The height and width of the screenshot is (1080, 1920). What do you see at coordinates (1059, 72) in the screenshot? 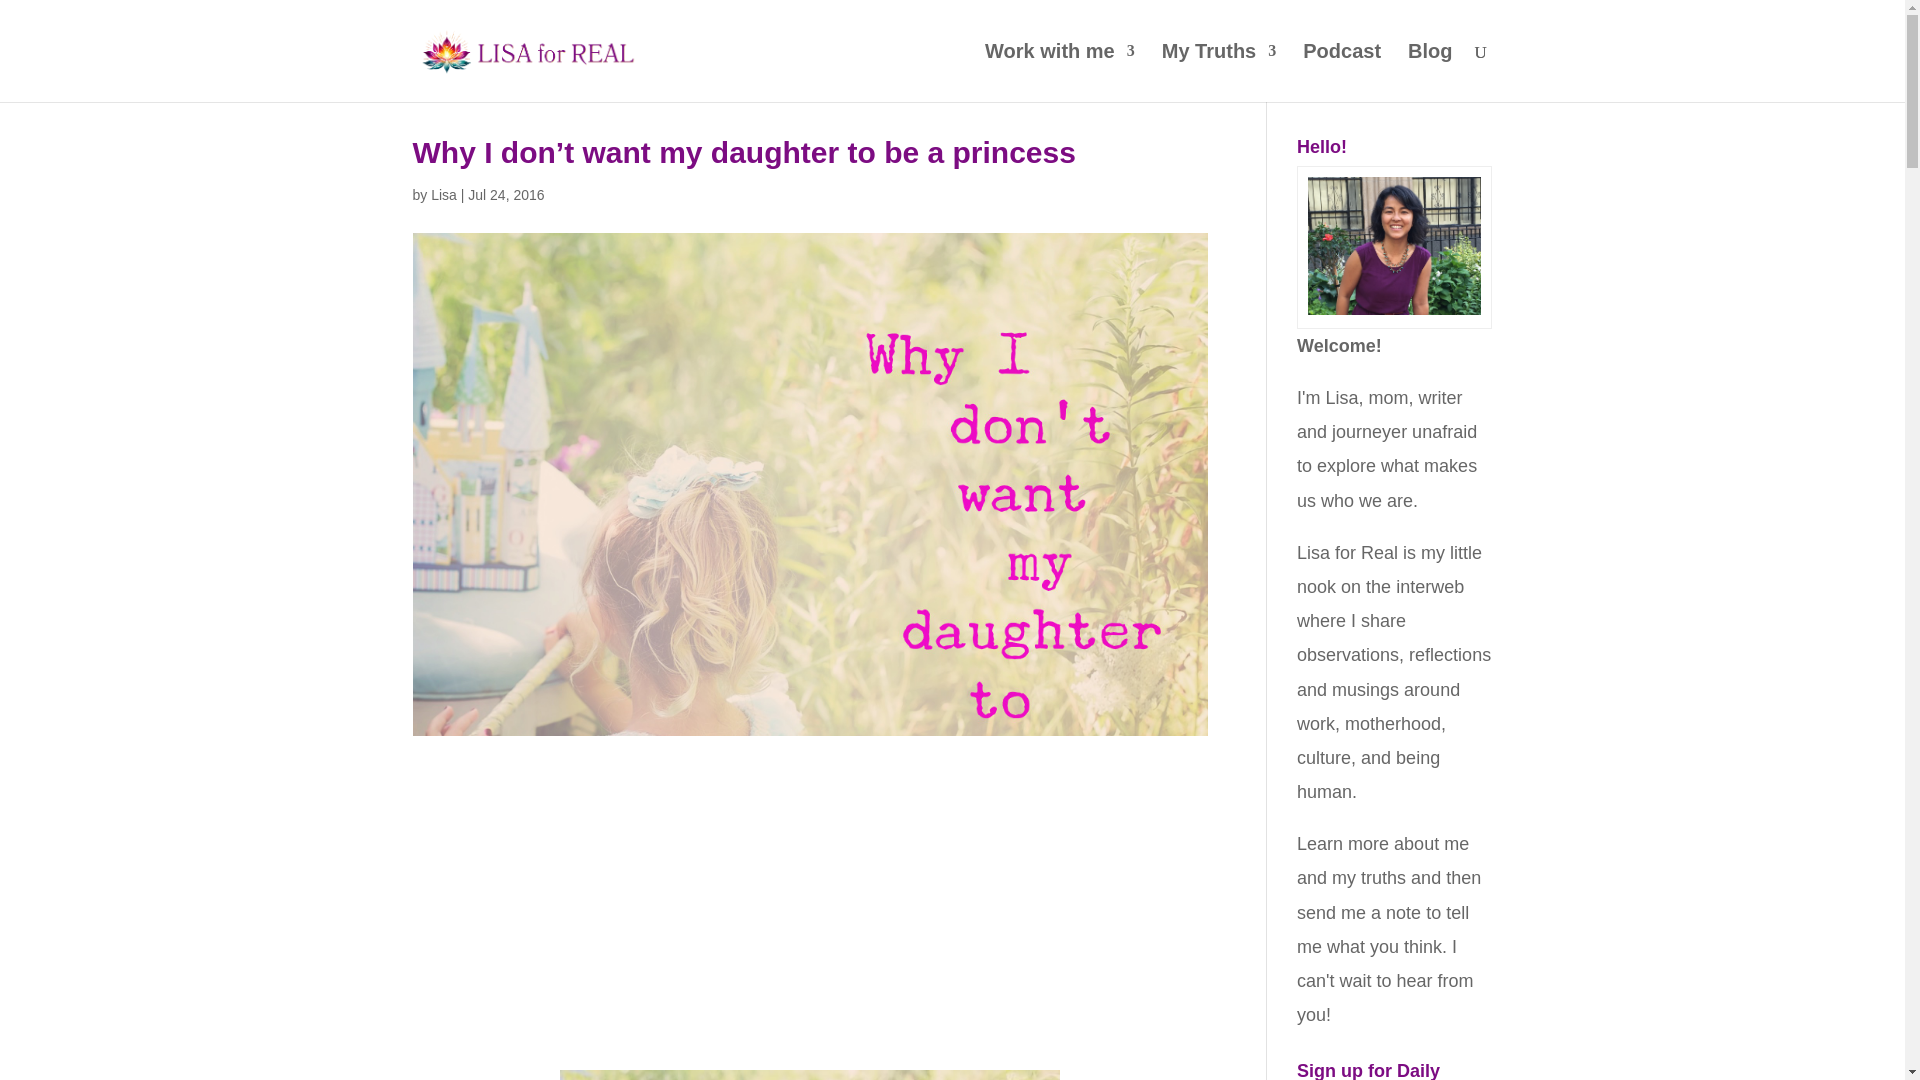
I see `Work with me` at bounding box center [1059, 72].